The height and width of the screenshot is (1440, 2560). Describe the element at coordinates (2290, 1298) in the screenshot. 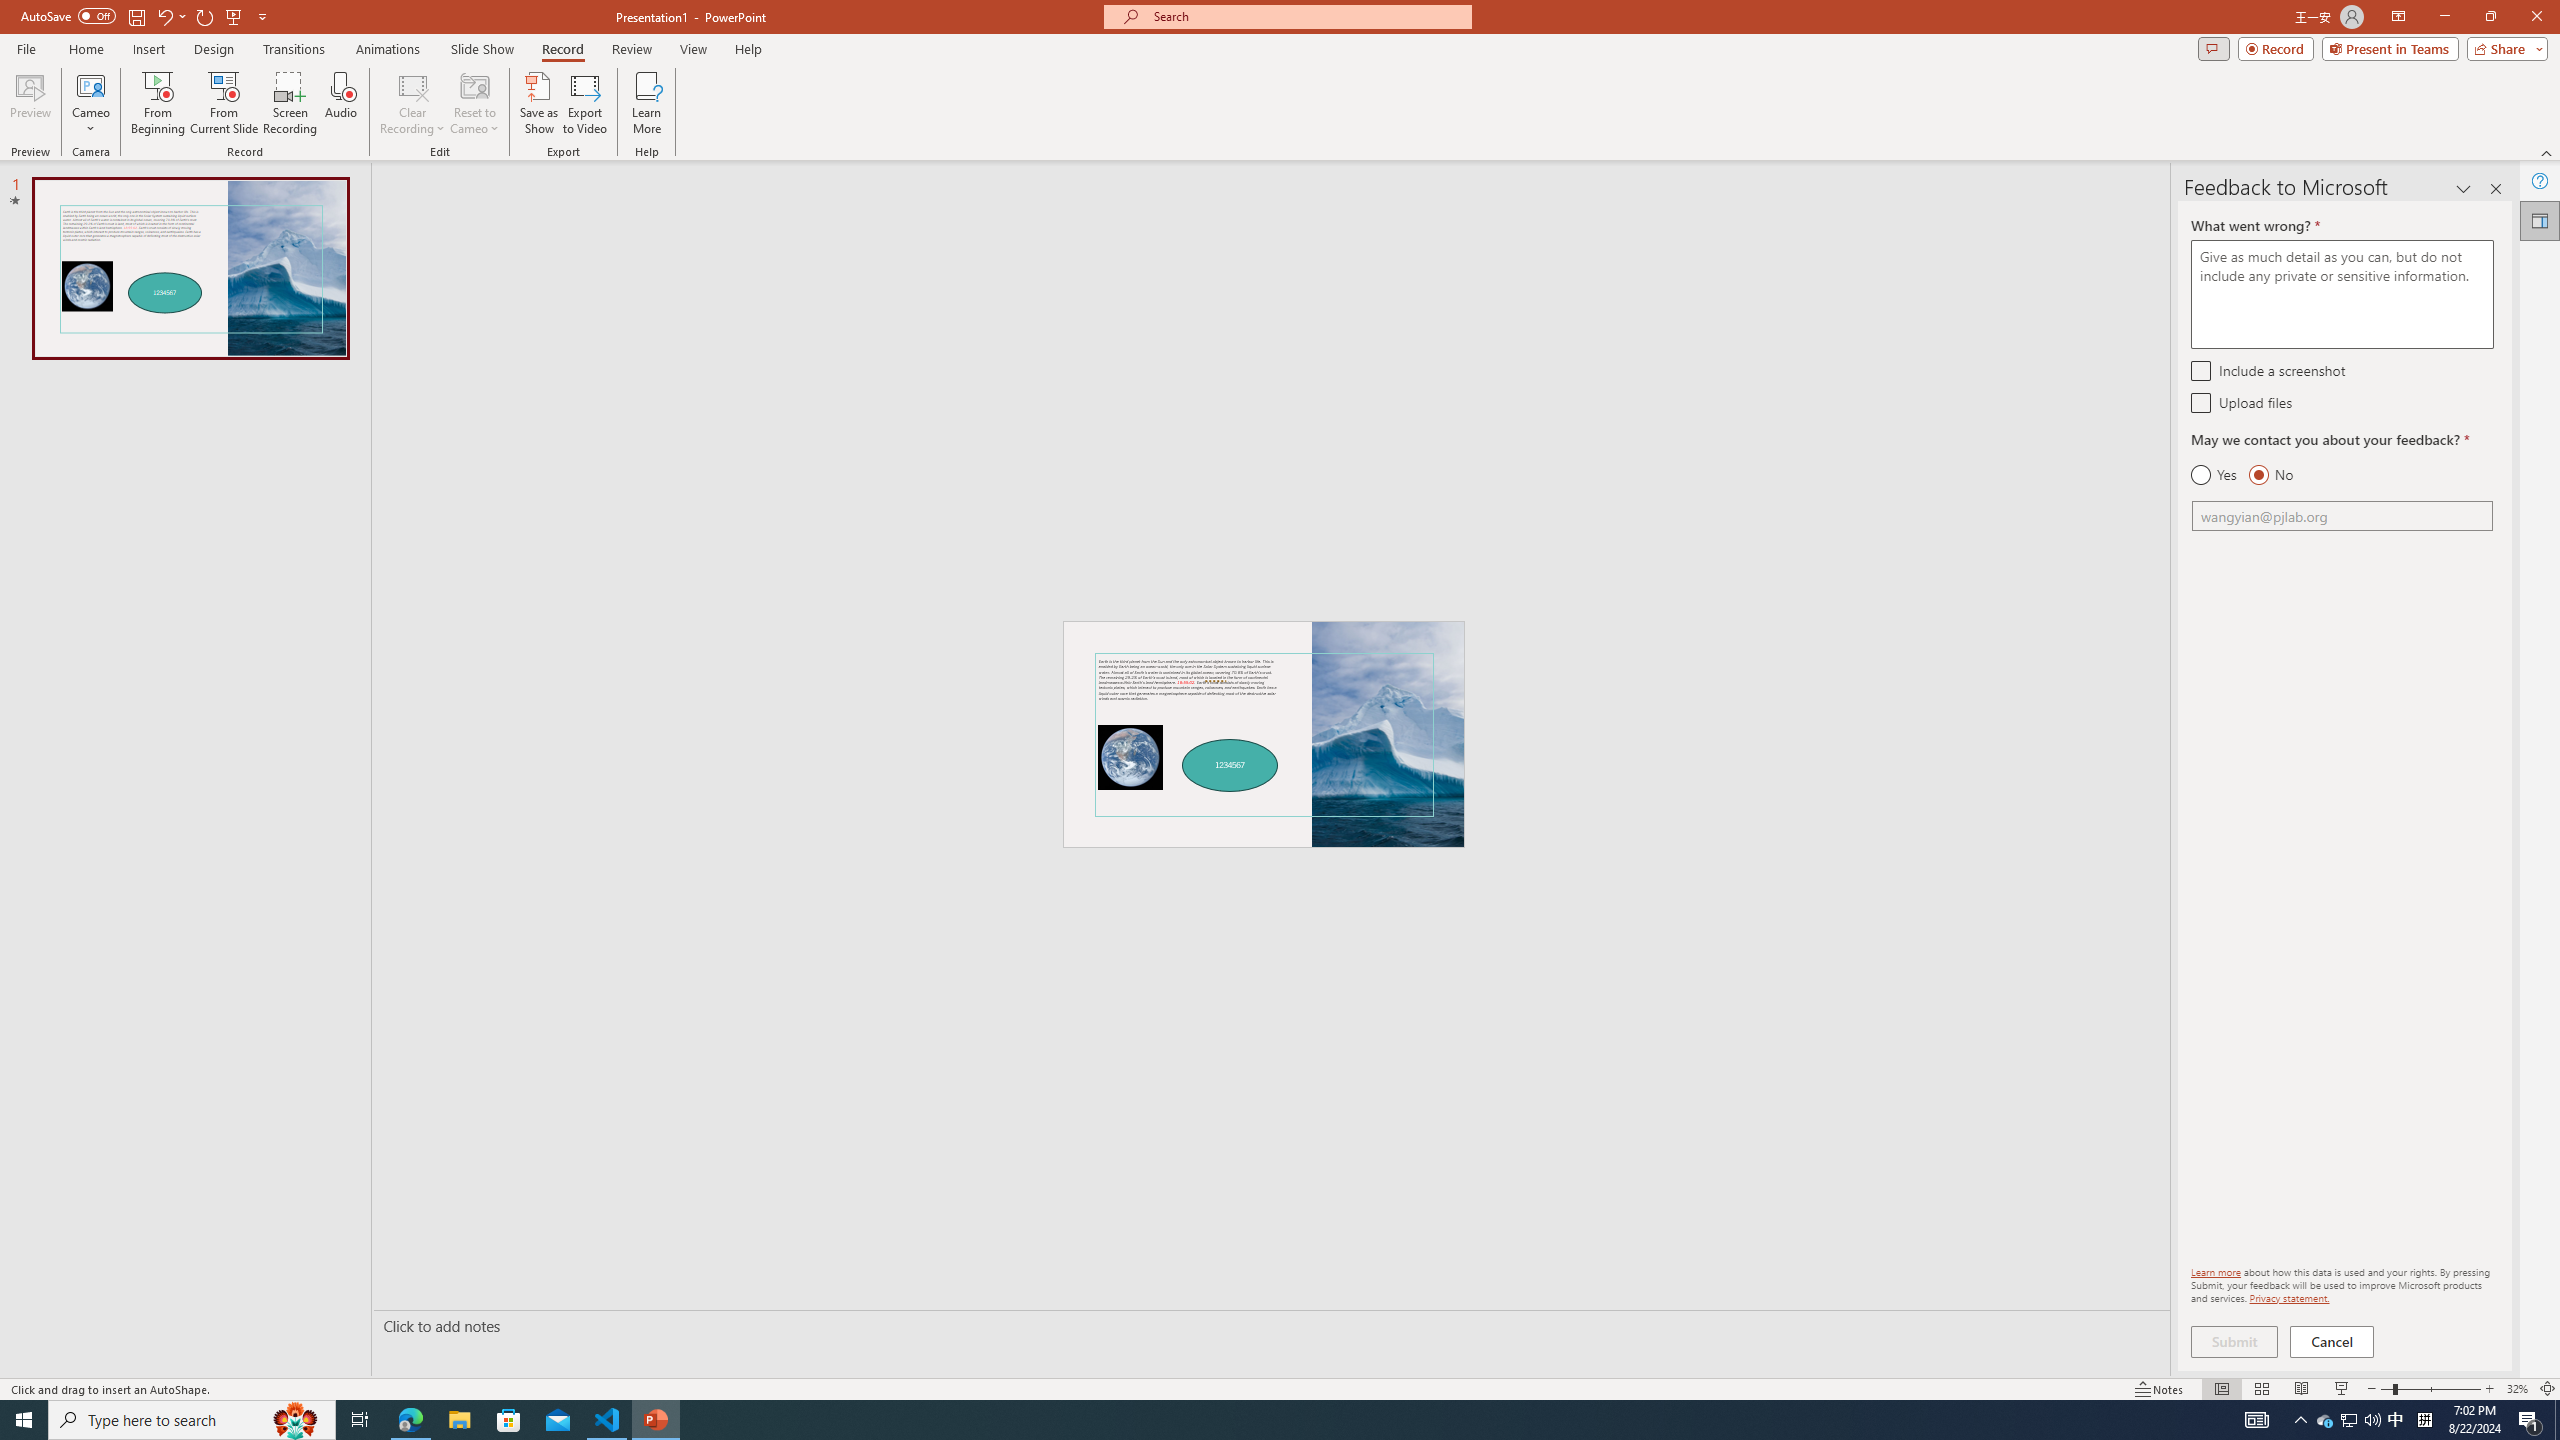

I see `Privacy statement.` at that location.